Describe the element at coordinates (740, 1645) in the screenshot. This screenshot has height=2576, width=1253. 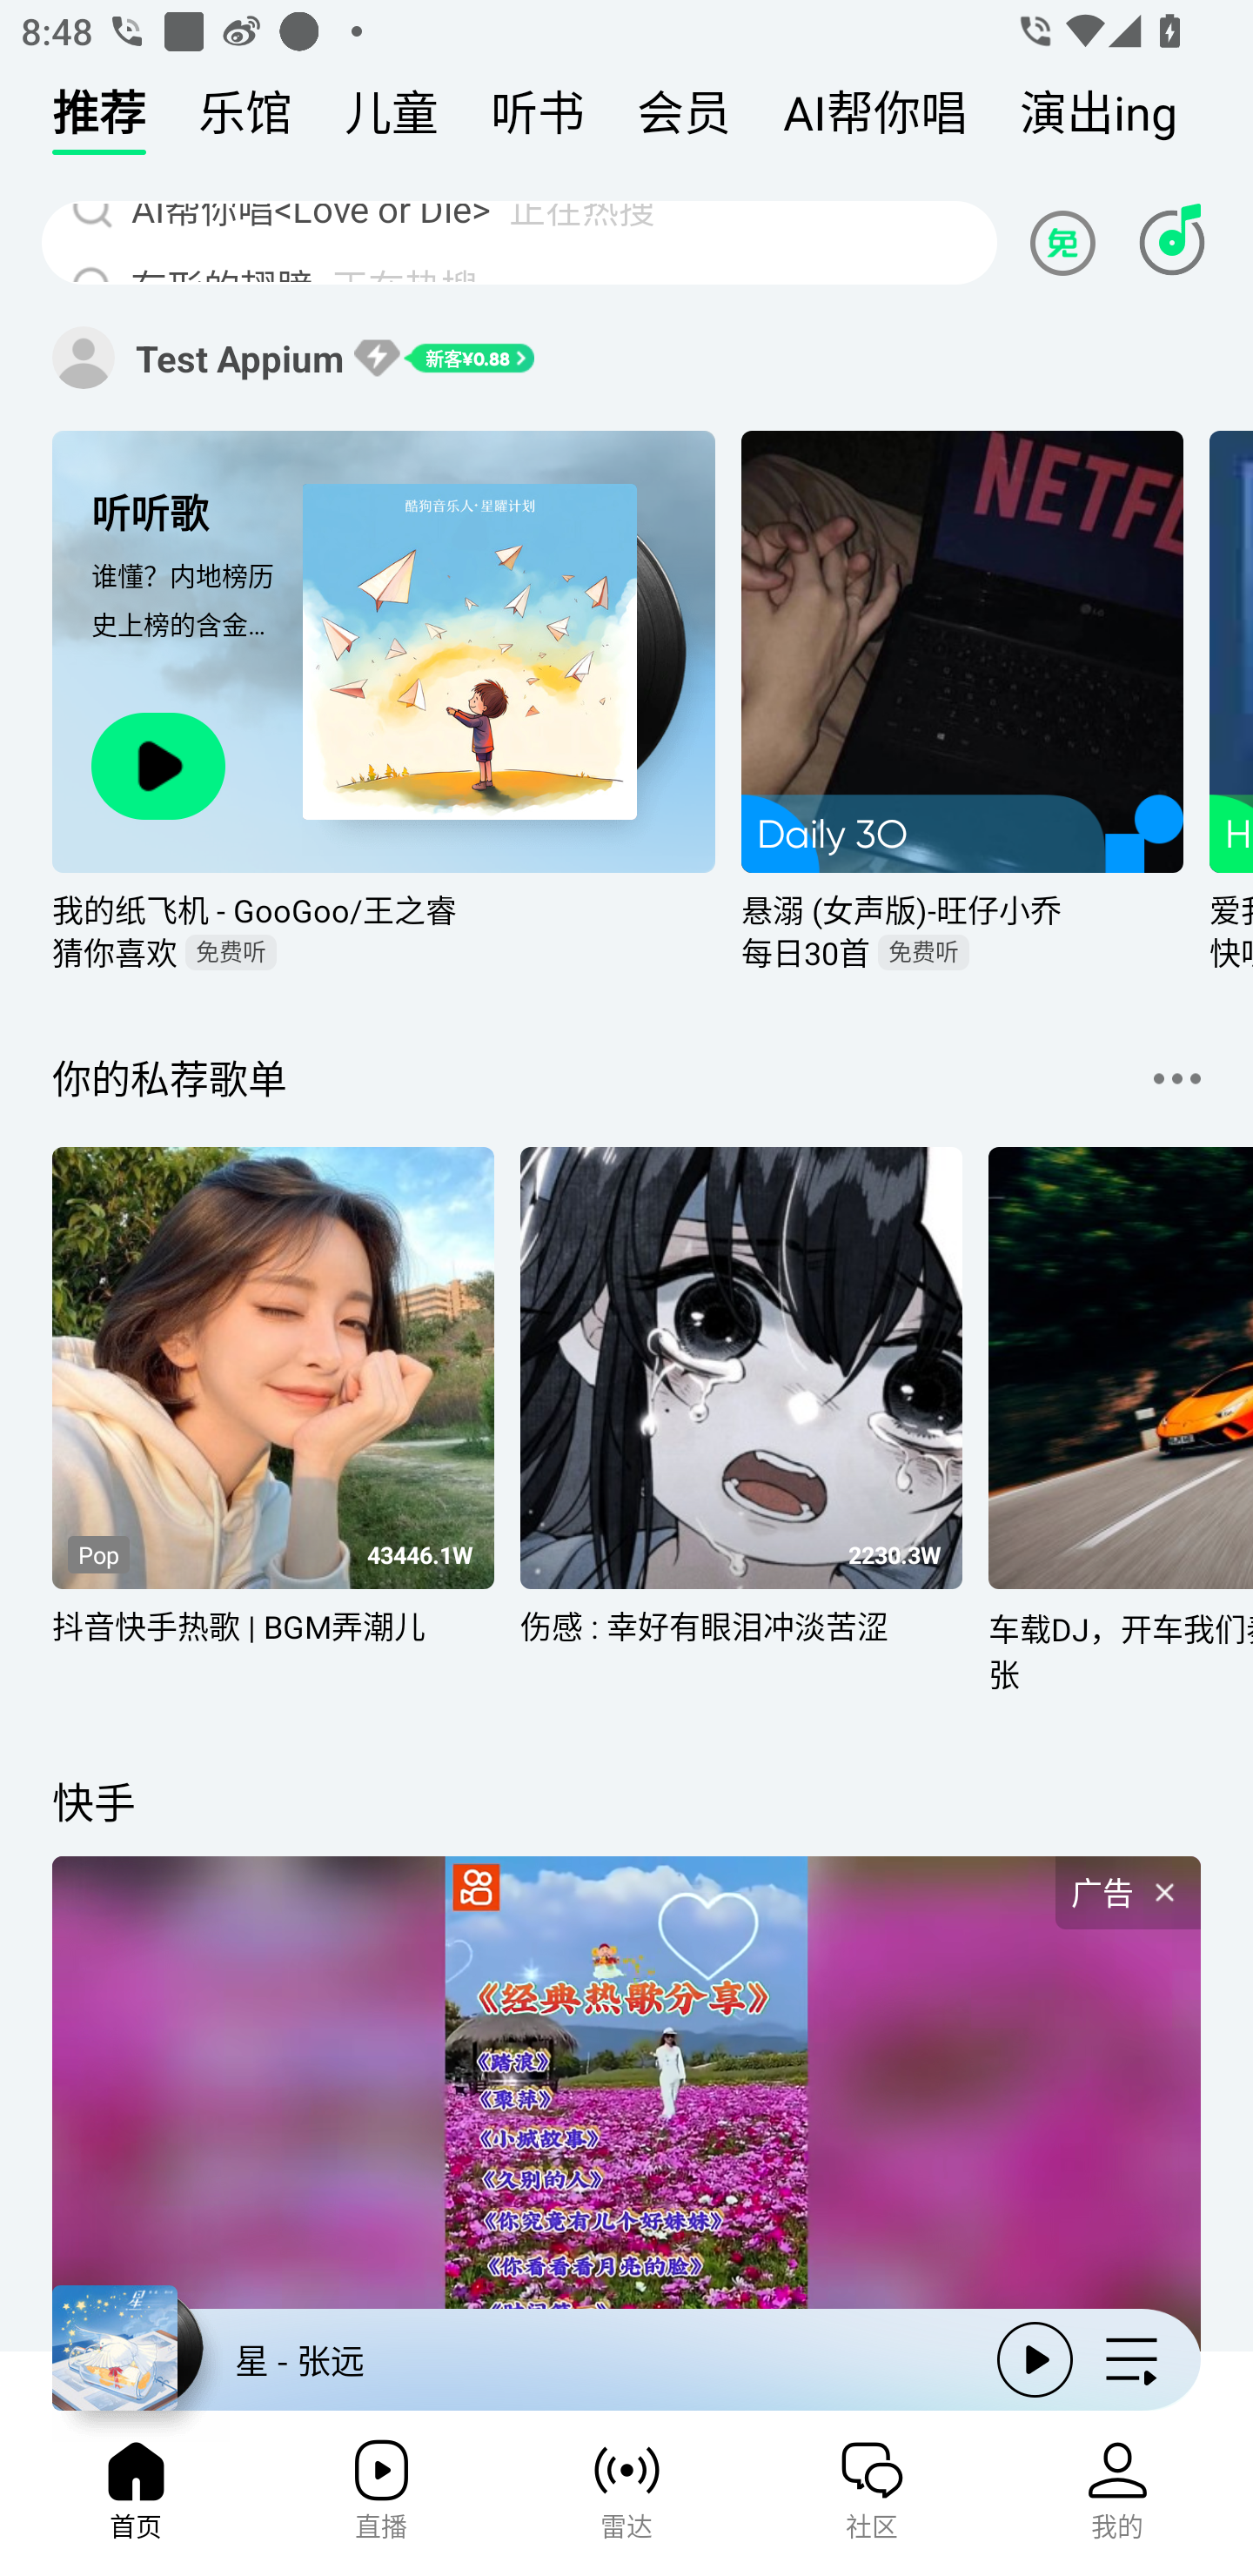
I see `伤感 : 幸好有眼泪冲淡苦涩` at that location.